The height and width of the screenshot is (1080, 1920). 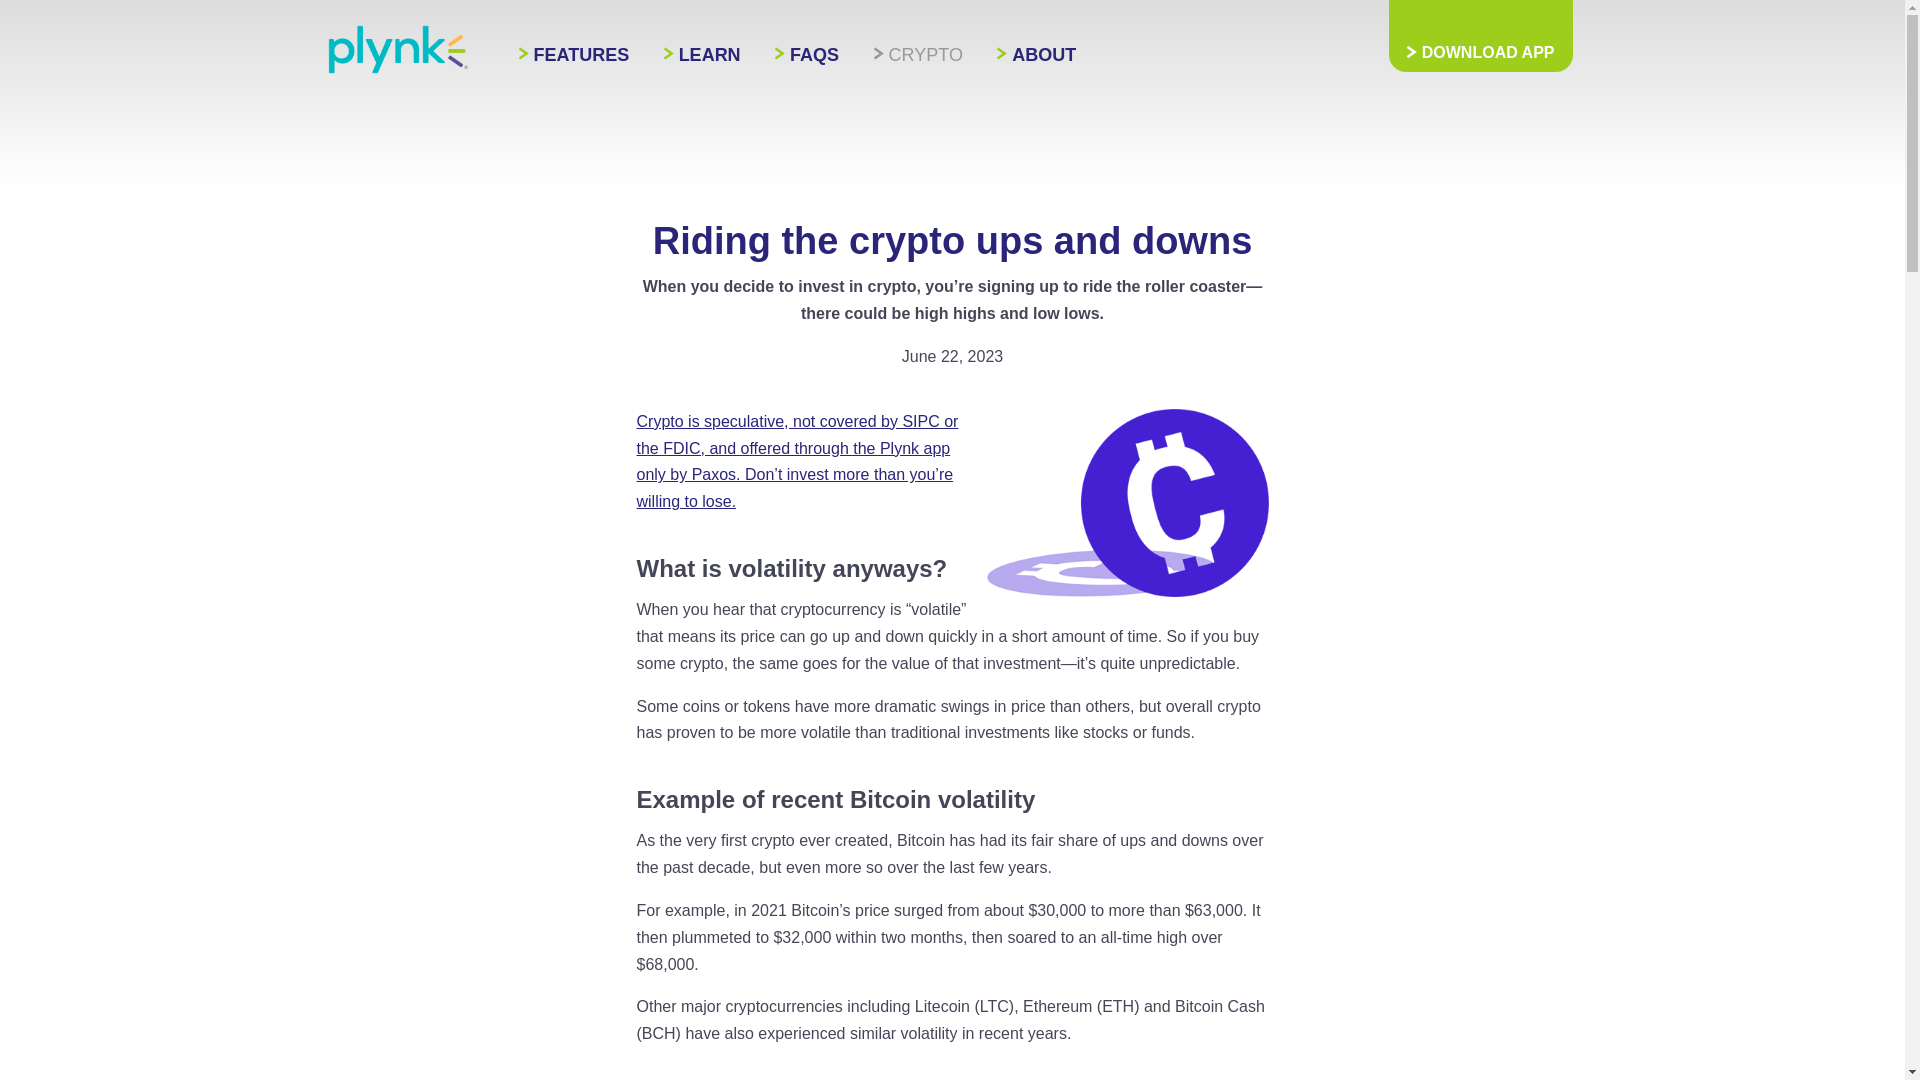 What do you see at coordinates (918, 55) in the screenshot?
I see `CRYPTO` at bounding box center [918, 55].